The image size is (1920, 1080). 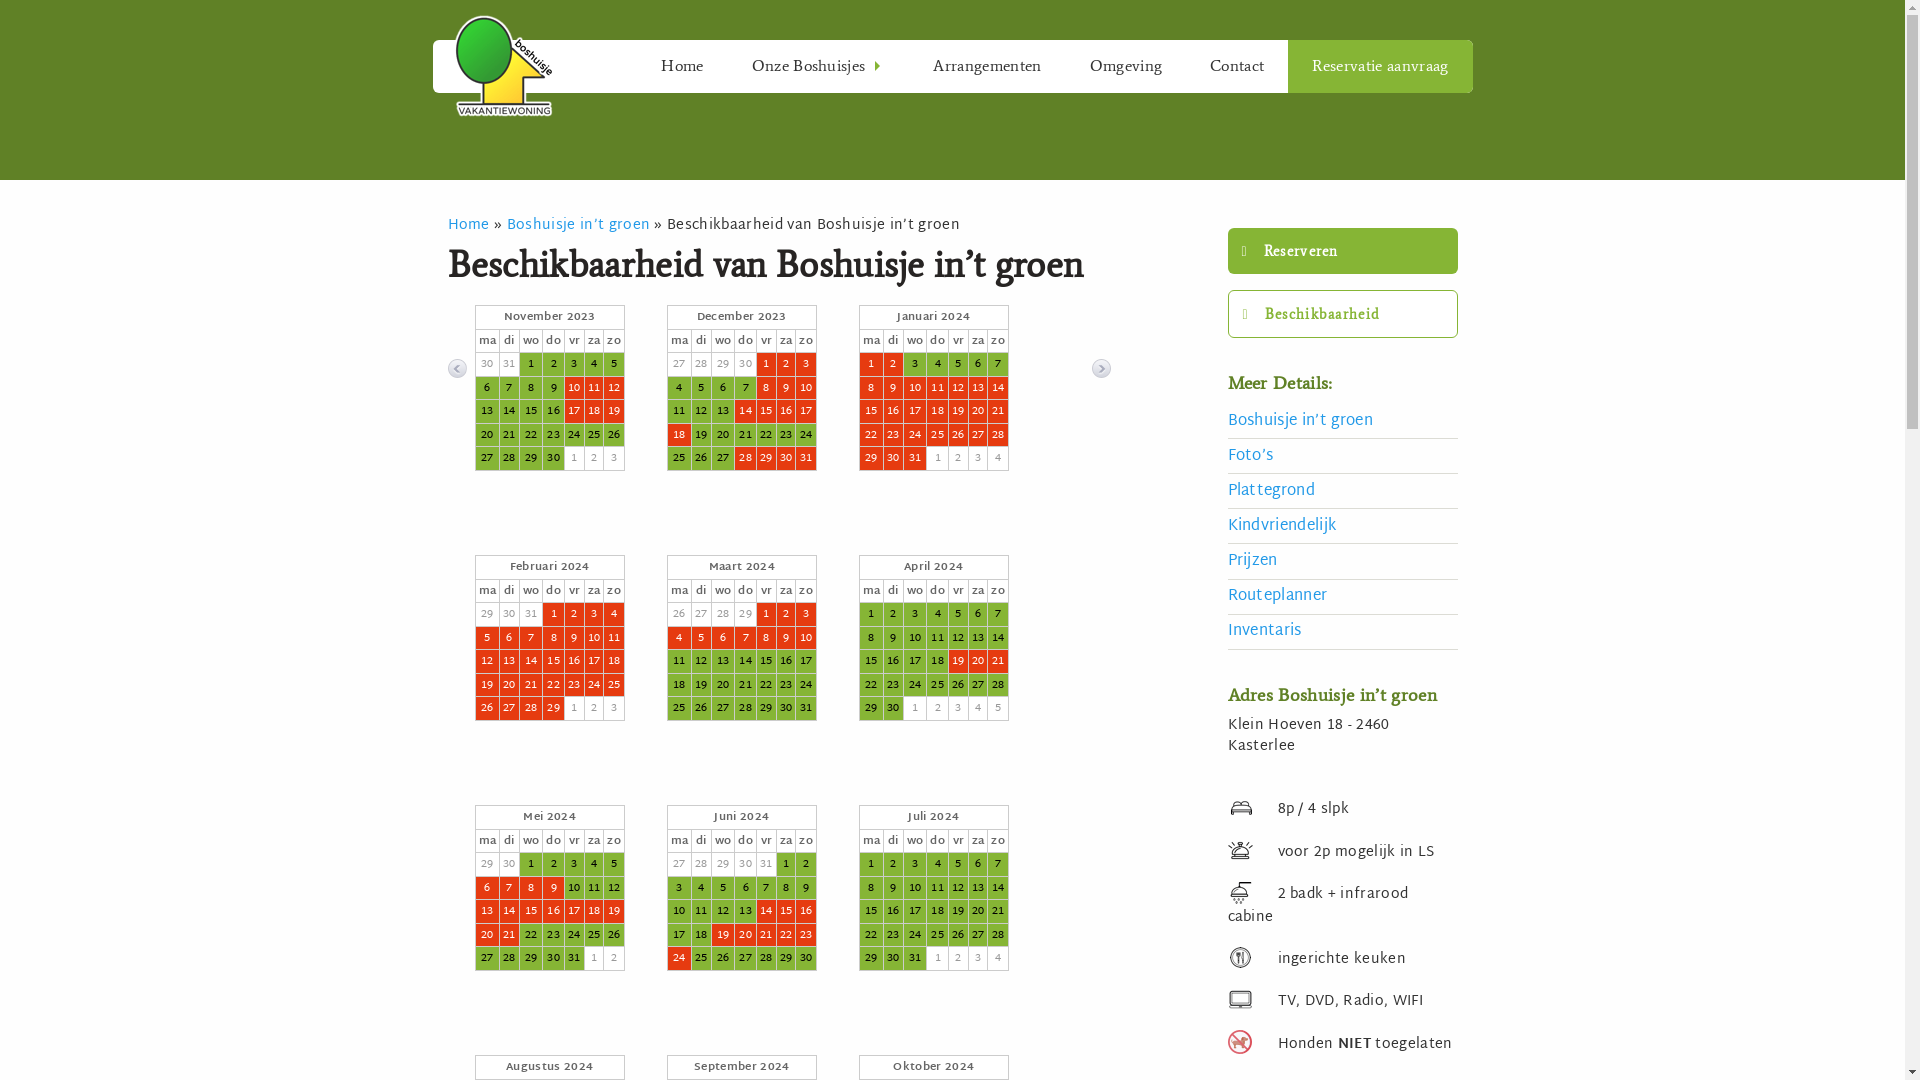 What do you see at coordinates (1380, 66) in the screenshot?
I see `Reservatie aanvraag` at bounding box center [1380, 66].